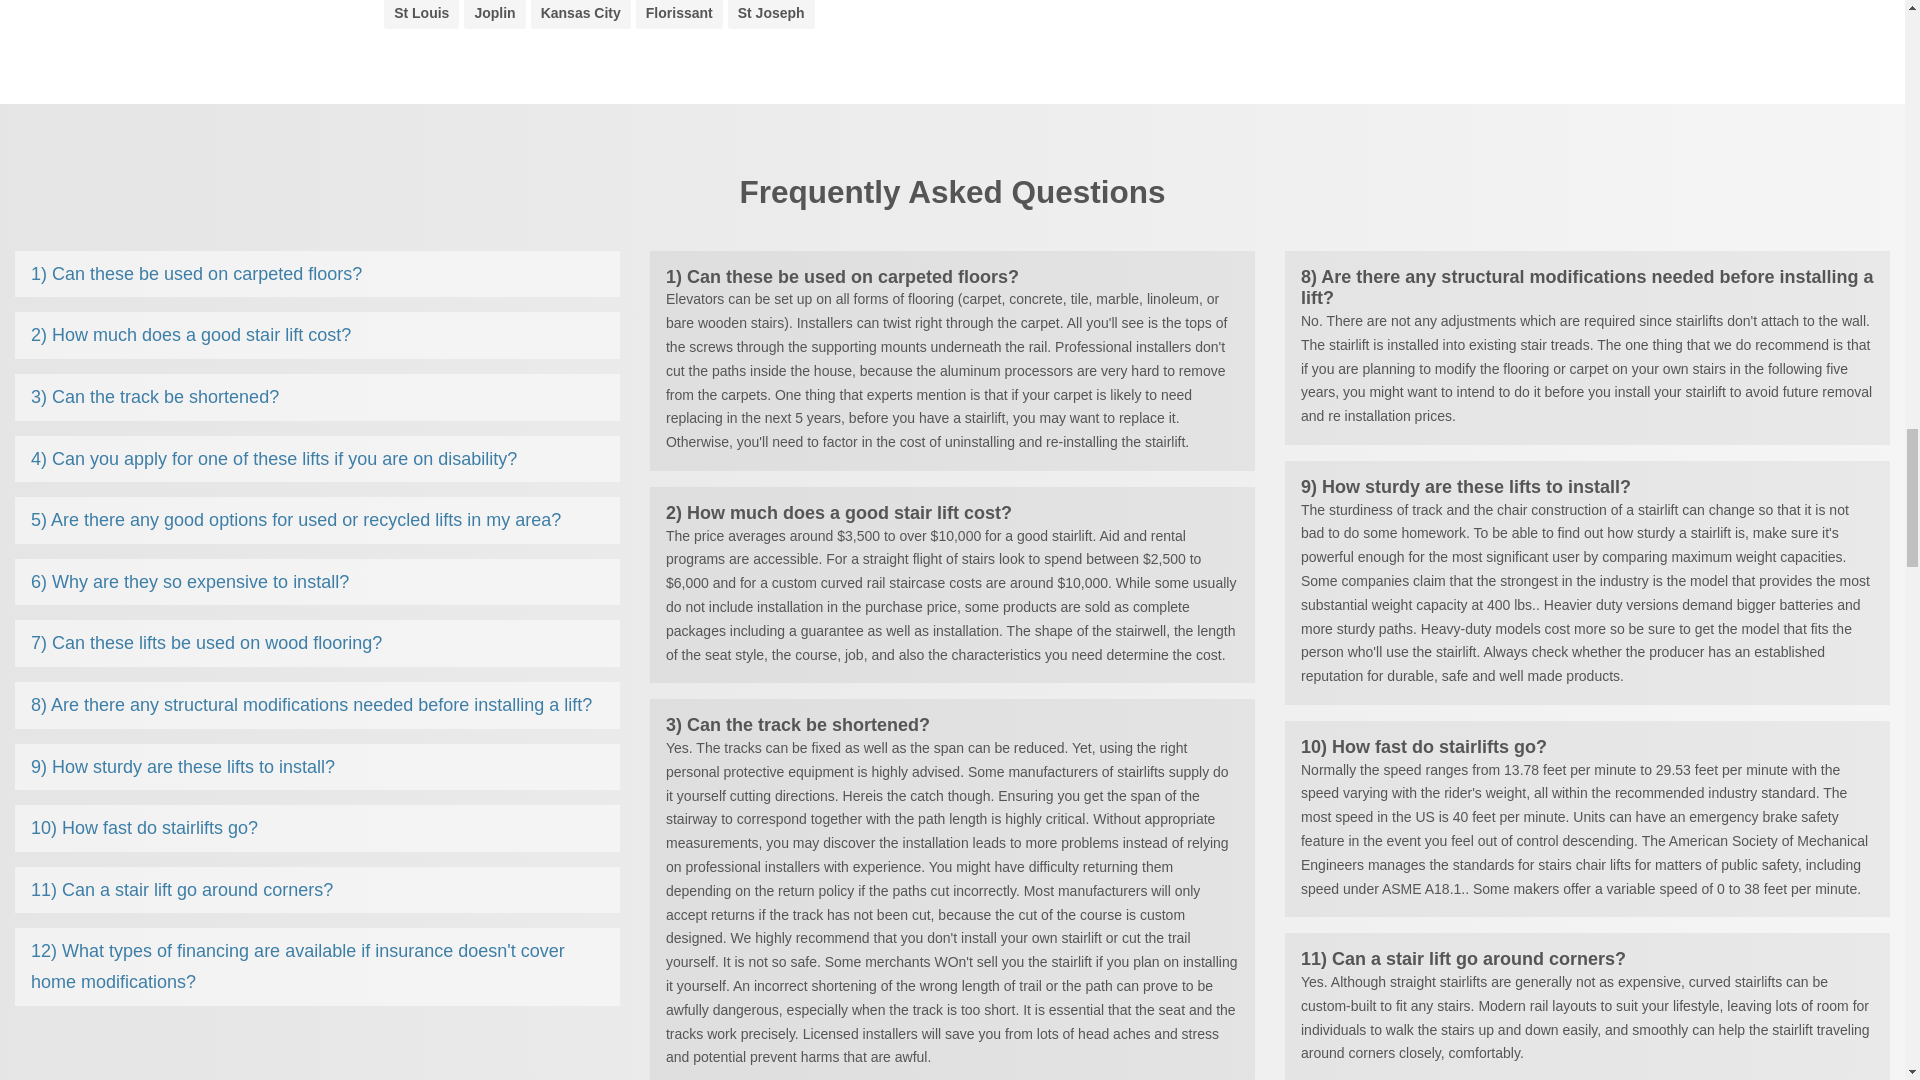 This screenshot has height=1080, width=1920. What do you see at coordinates (678, 12) in the screenshot?
I see `Florissant` at bounding box center [678, 12].